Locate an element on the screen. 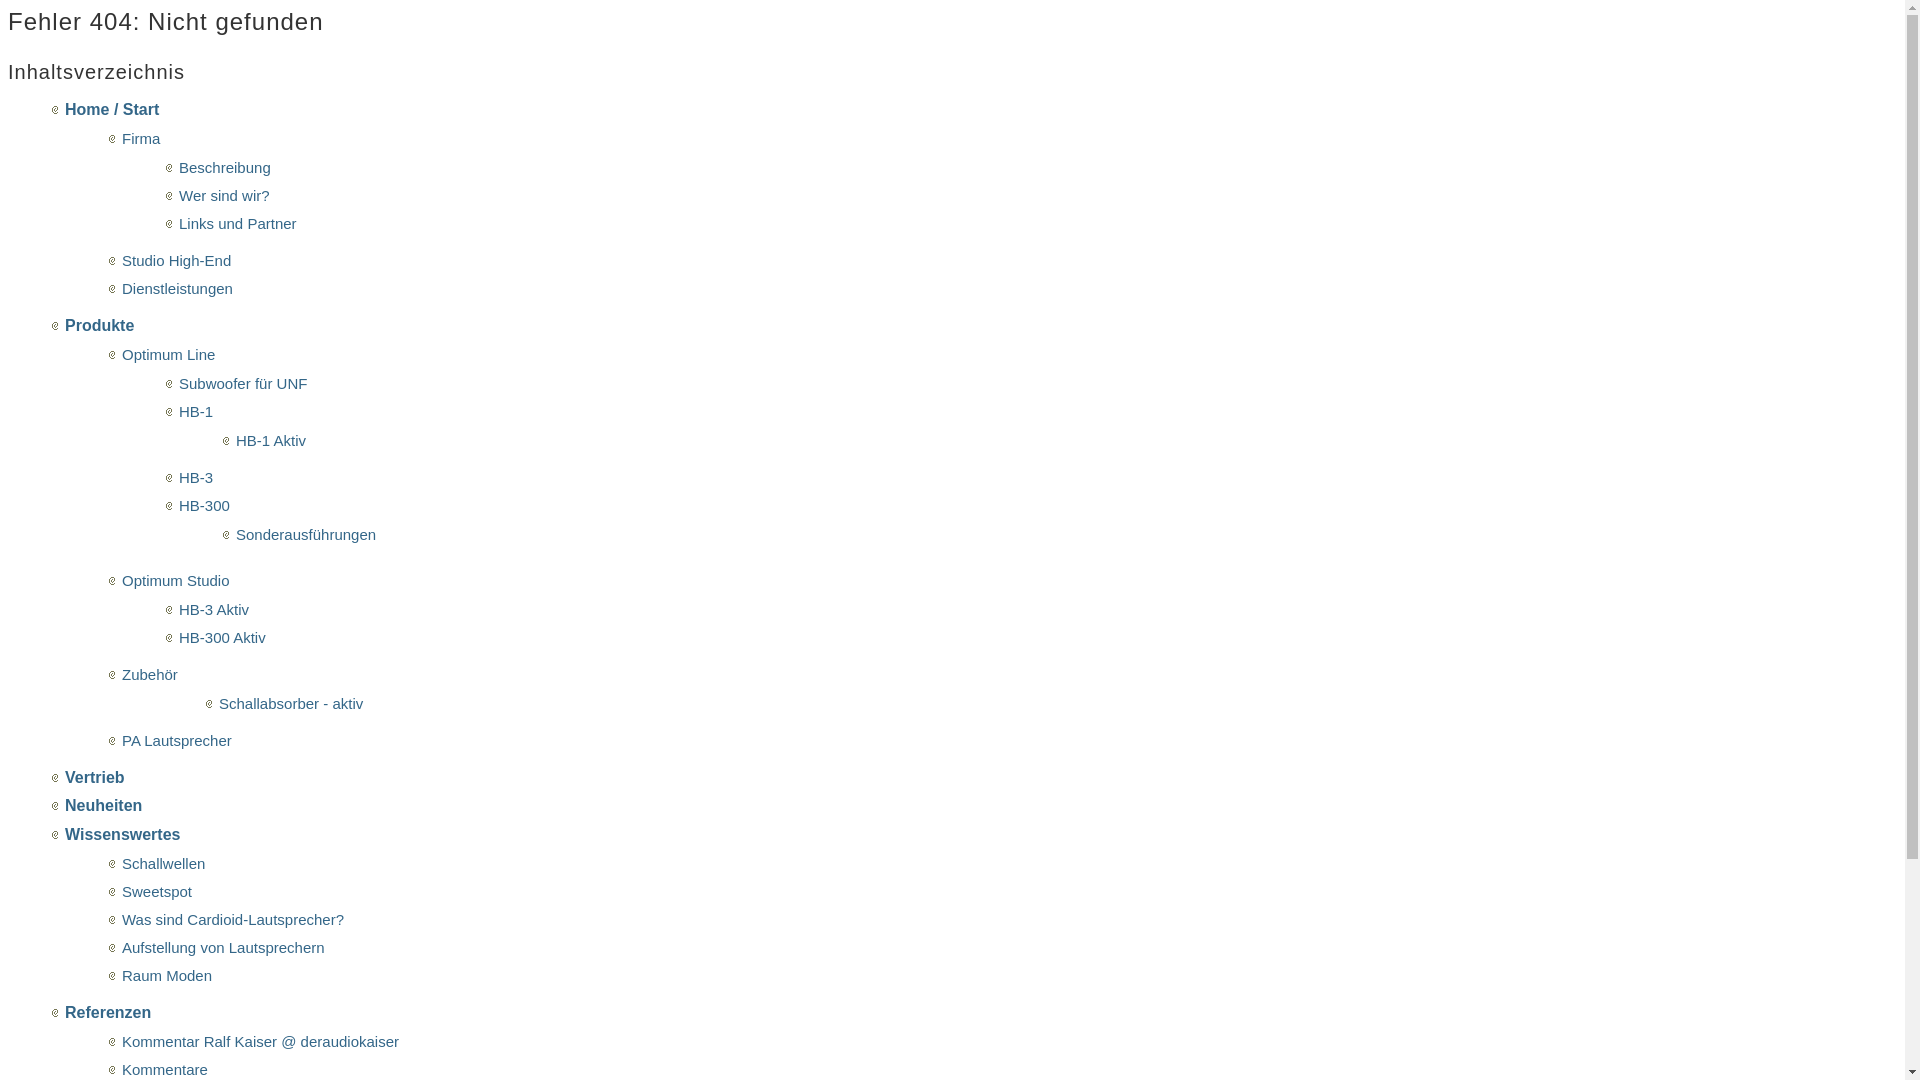  HB-300 is located at coordinates (204, 506).